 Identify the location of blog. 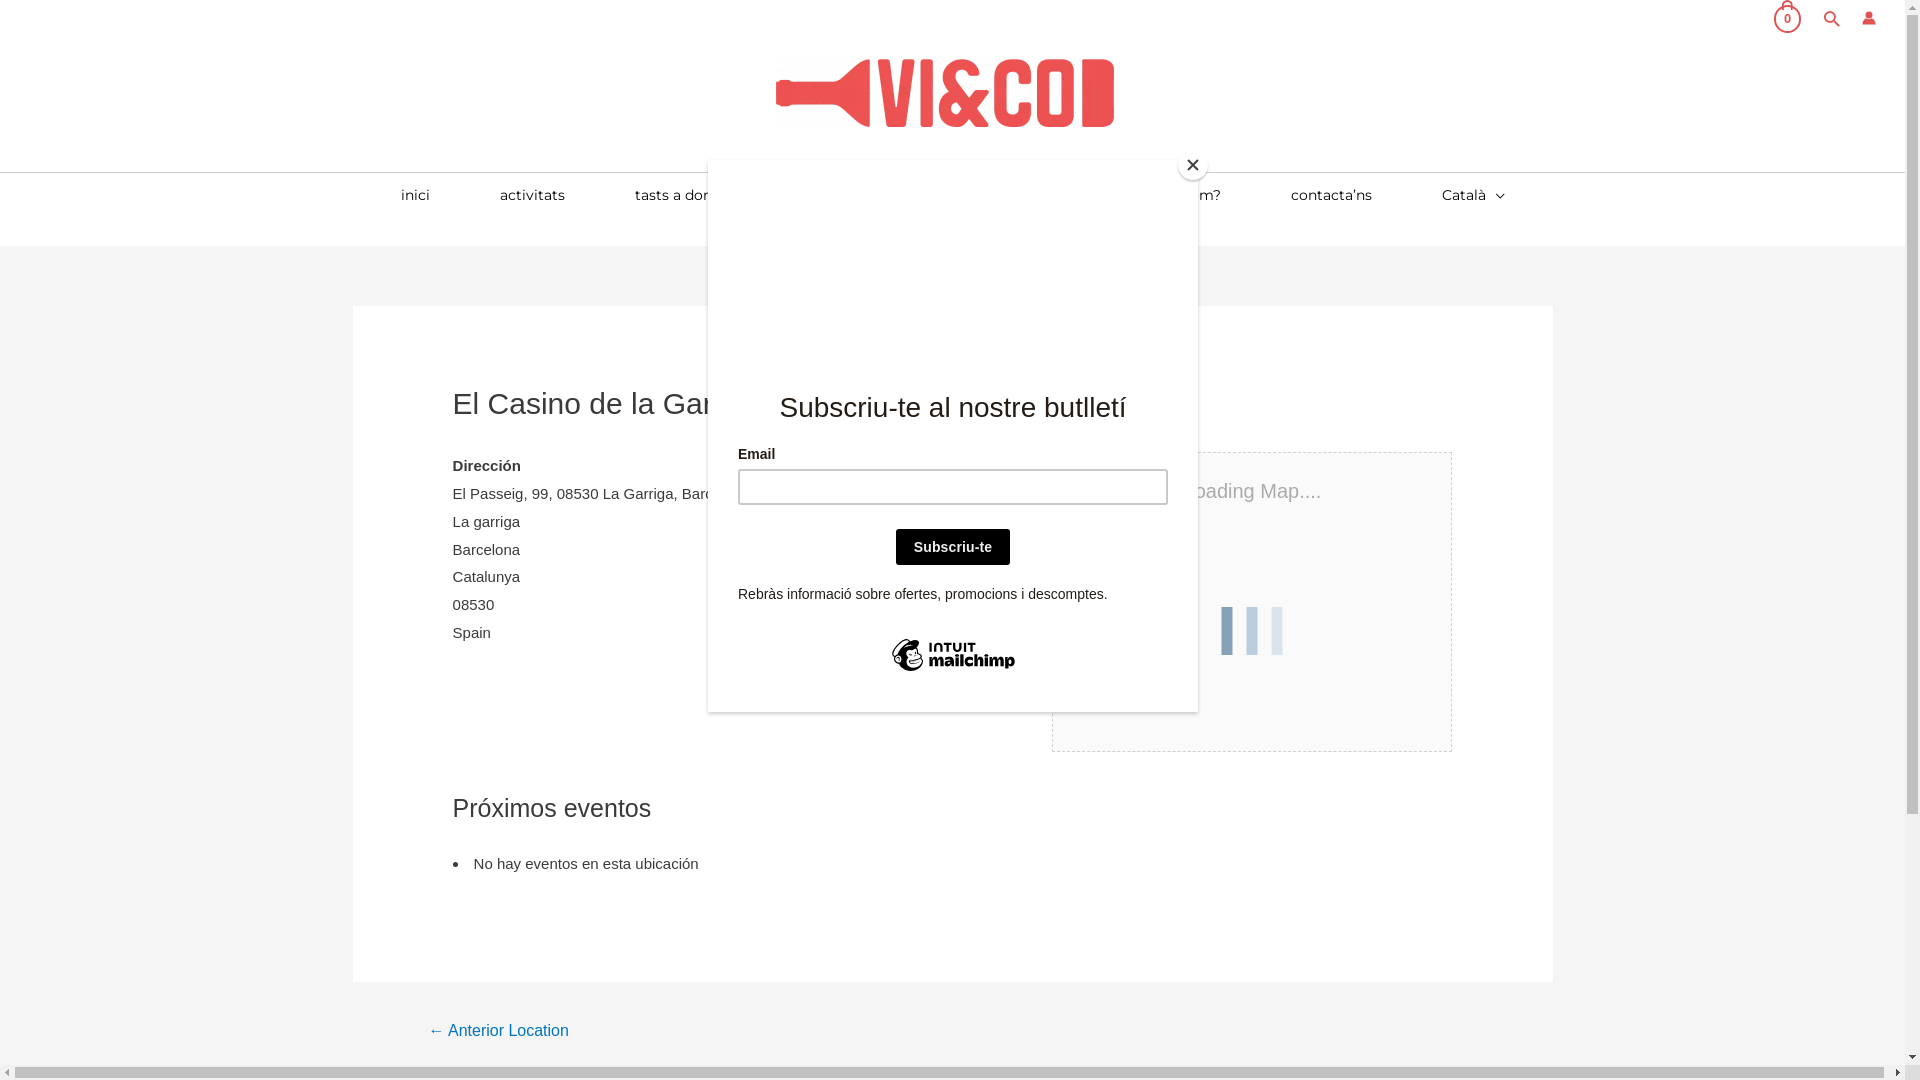
(1071, 195).